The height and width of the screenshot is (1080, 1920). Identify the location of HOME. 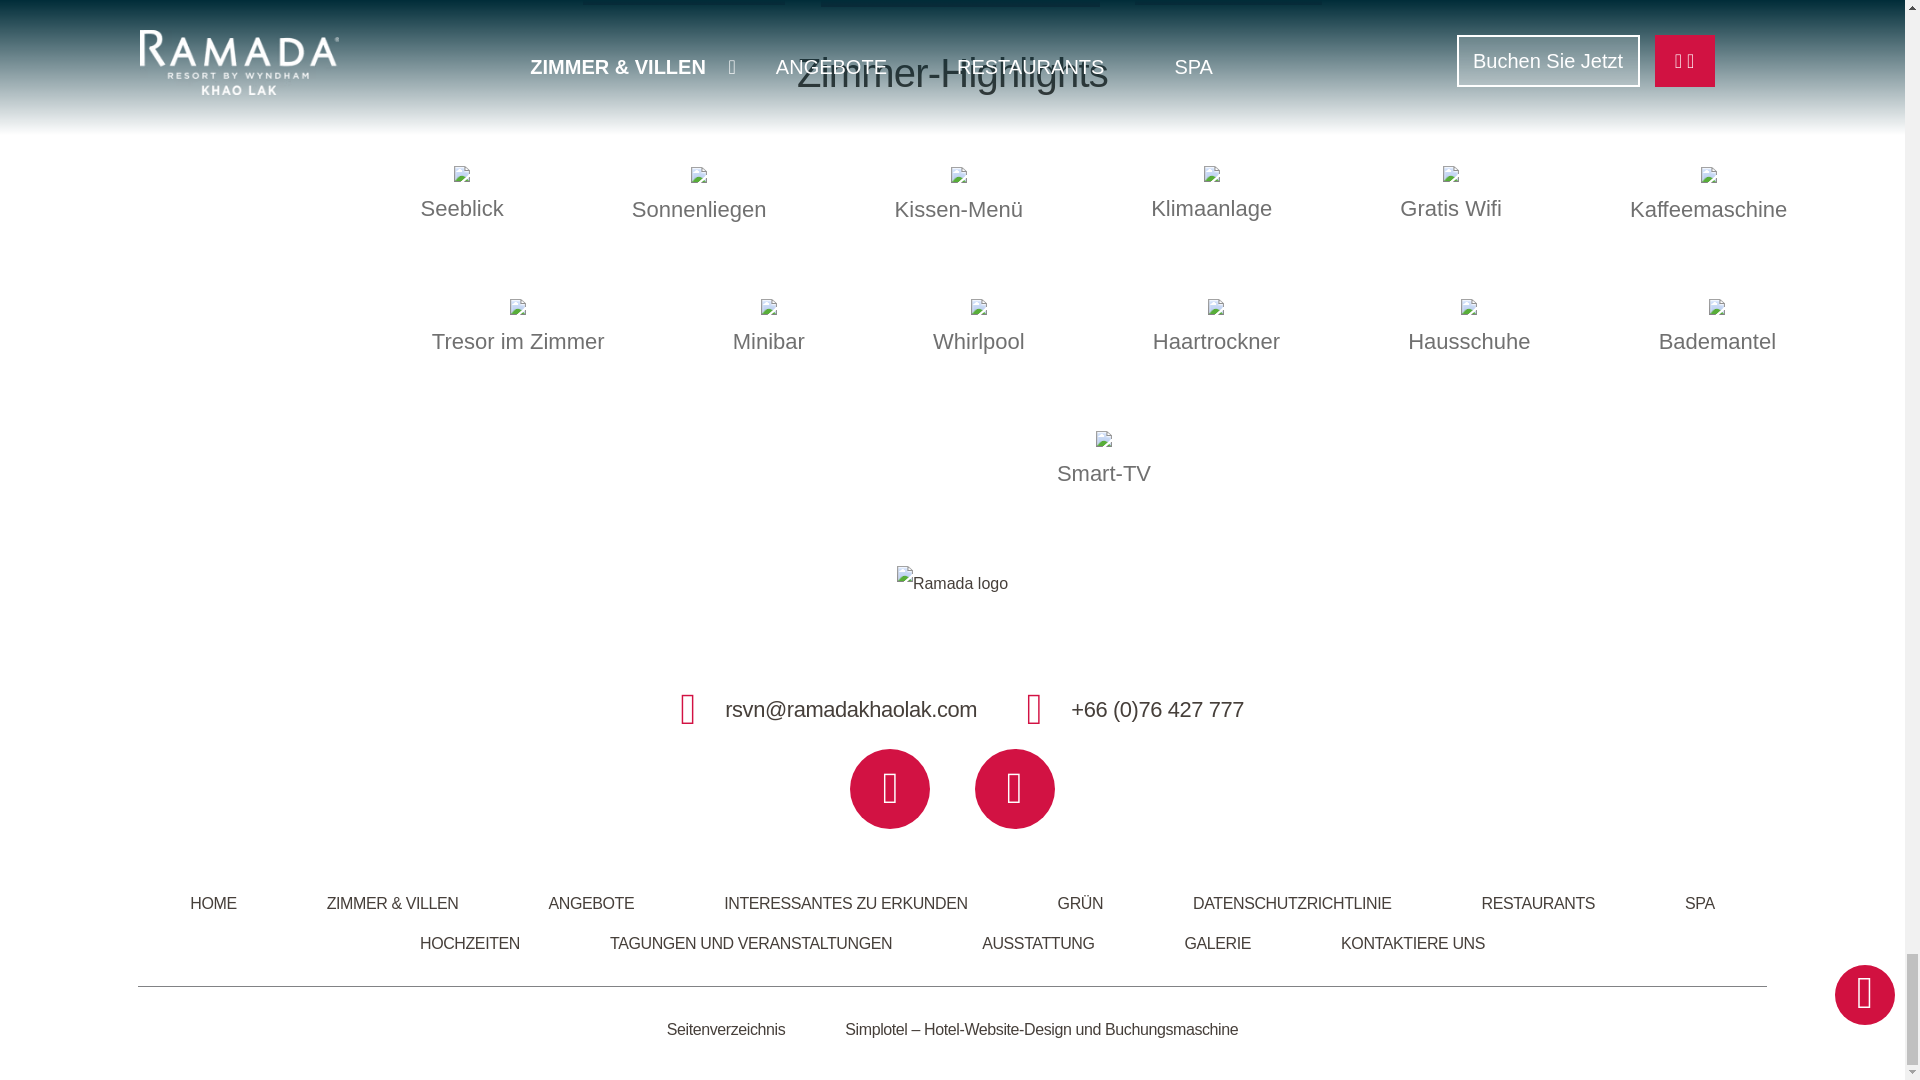
(212, 904).